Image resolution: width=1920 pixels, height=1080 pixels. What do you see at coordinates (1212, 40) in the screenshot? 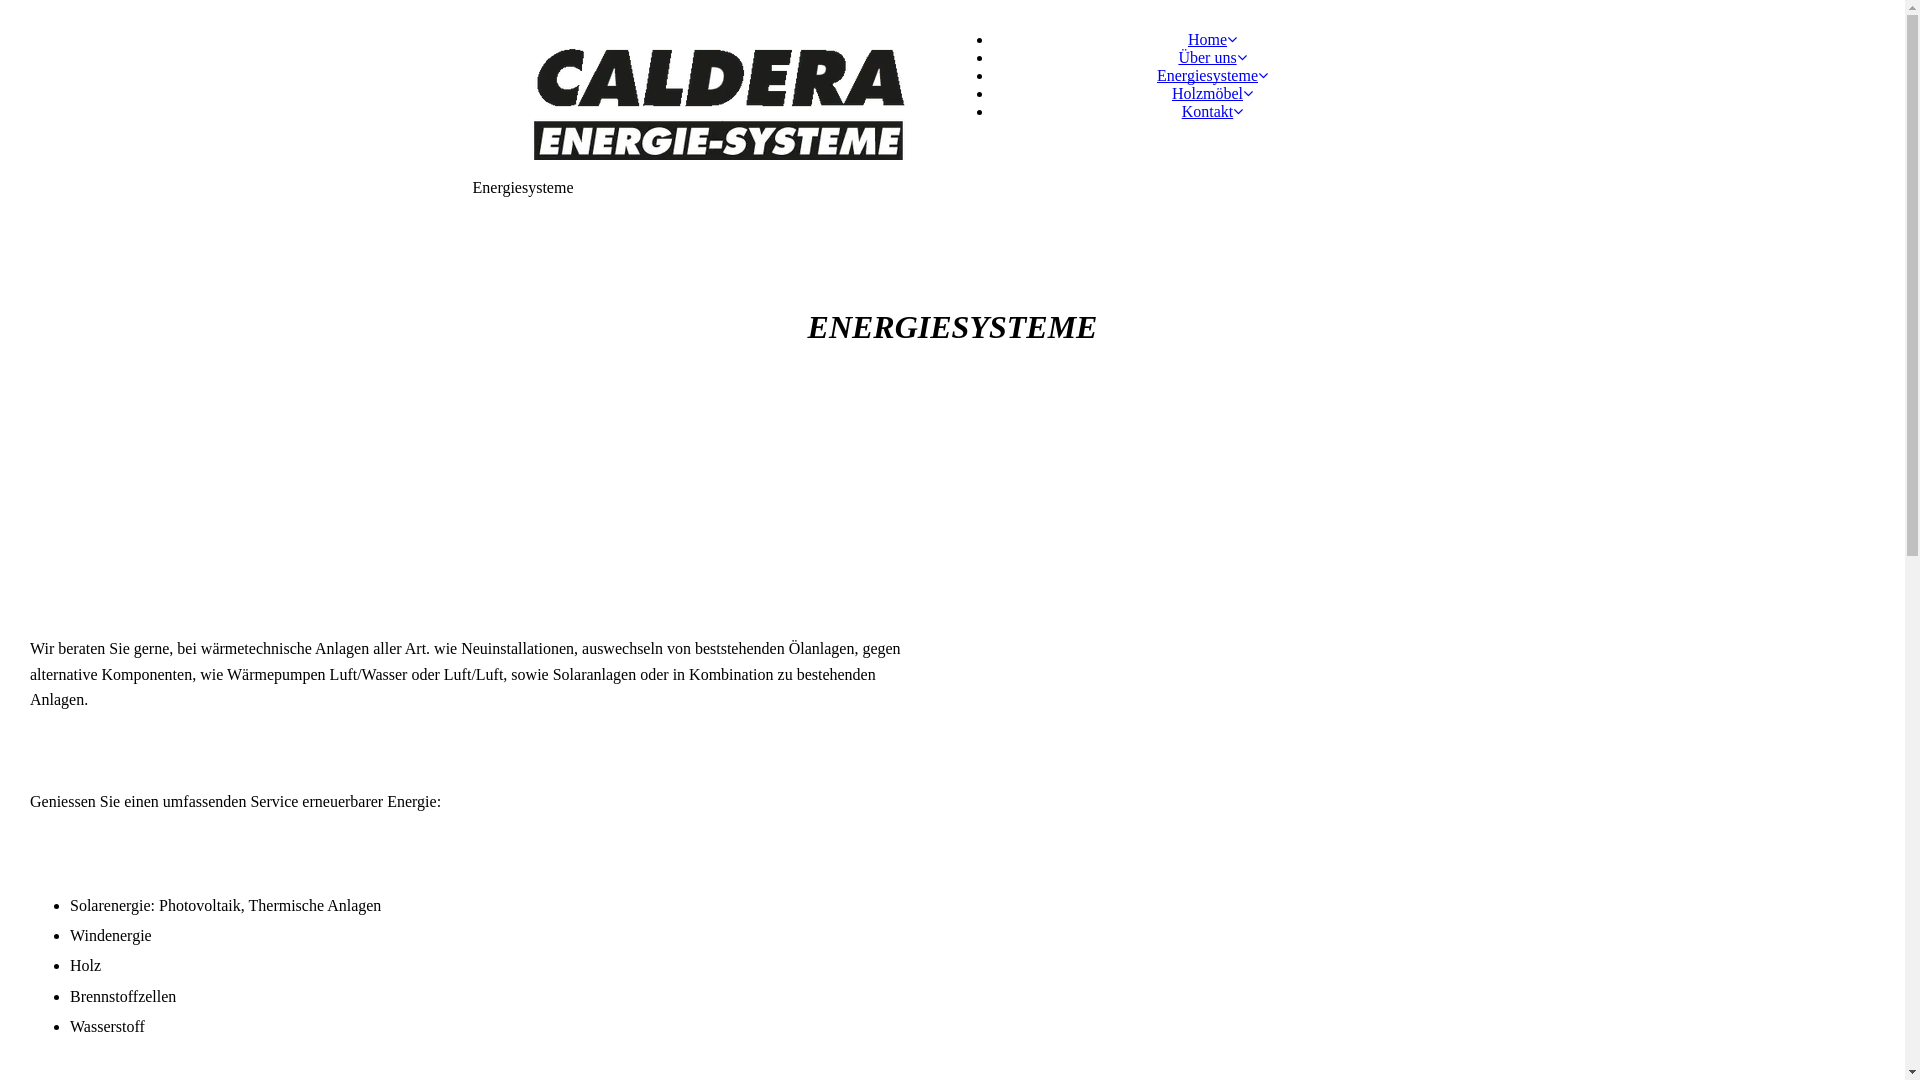
I see `Home` at bounding box center [1212, 40].